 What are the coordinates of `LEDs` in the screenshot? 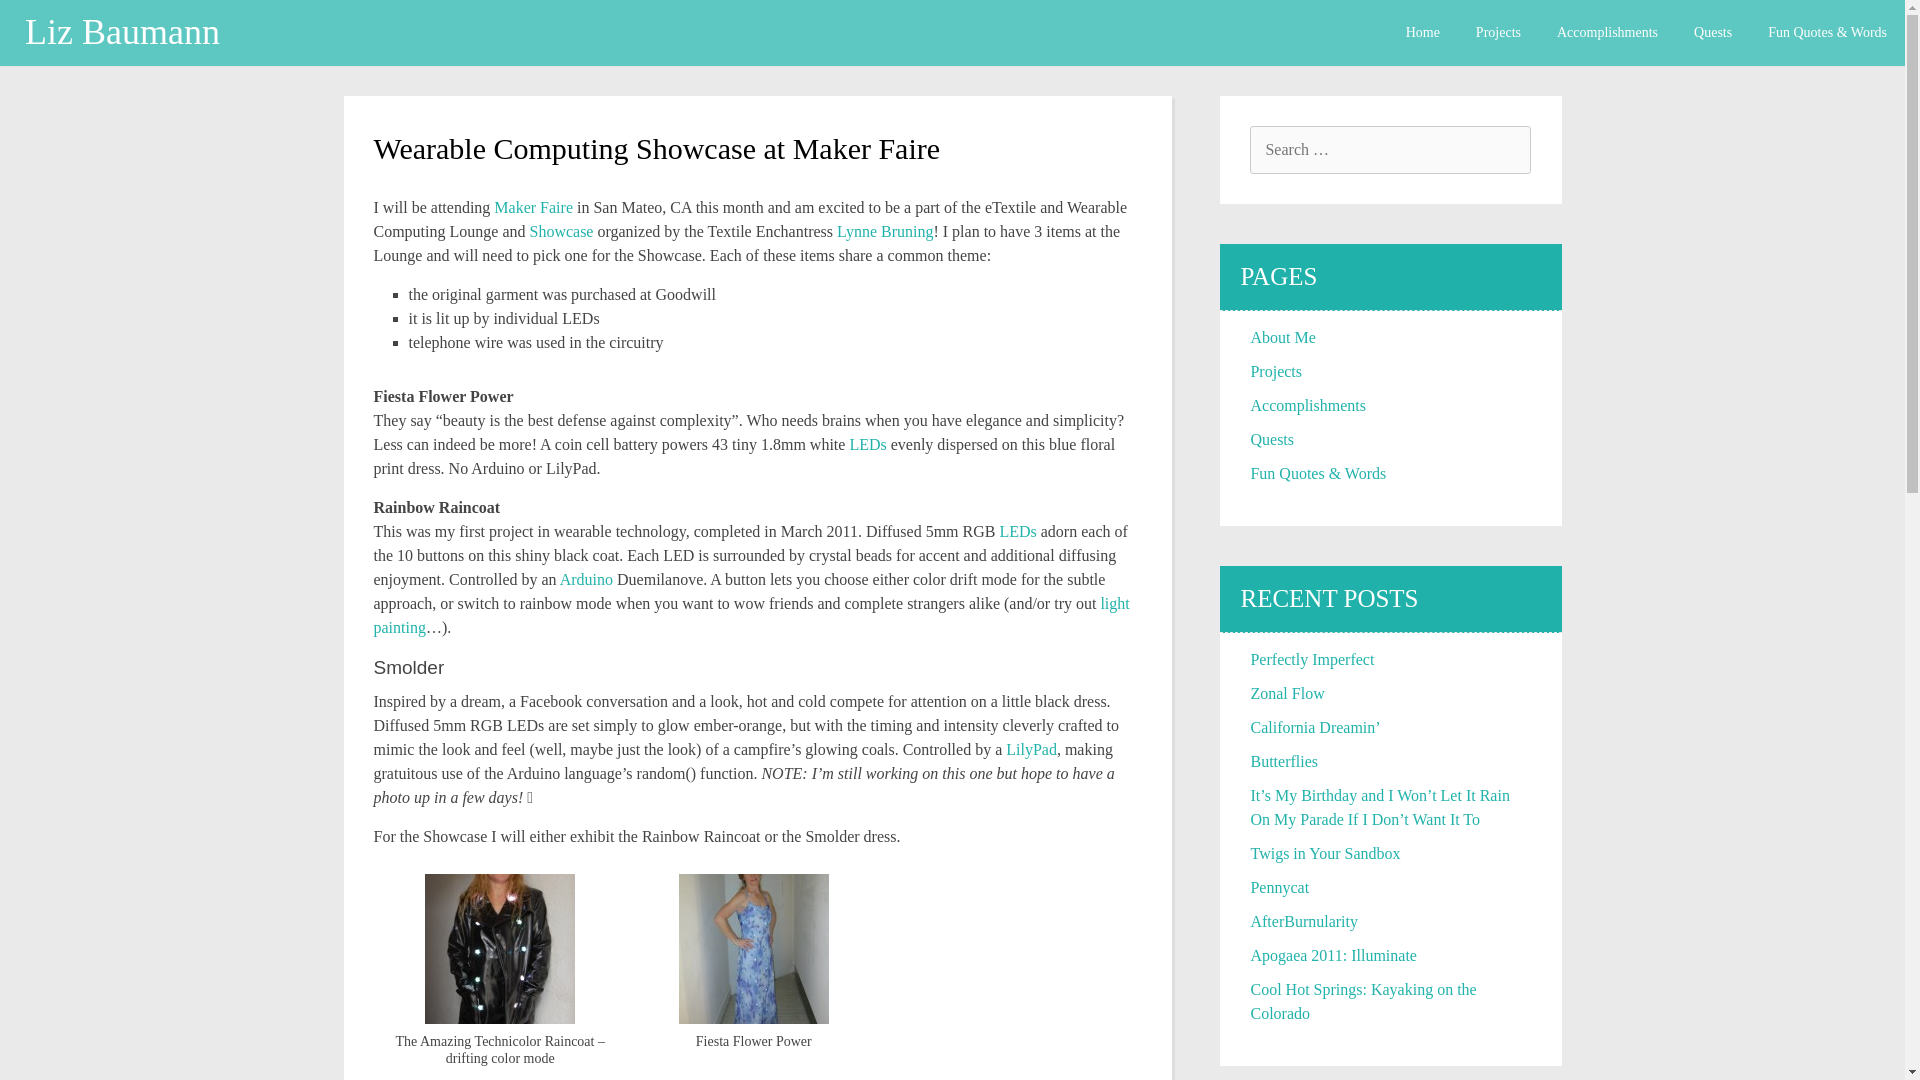 It's located at (866, 444).